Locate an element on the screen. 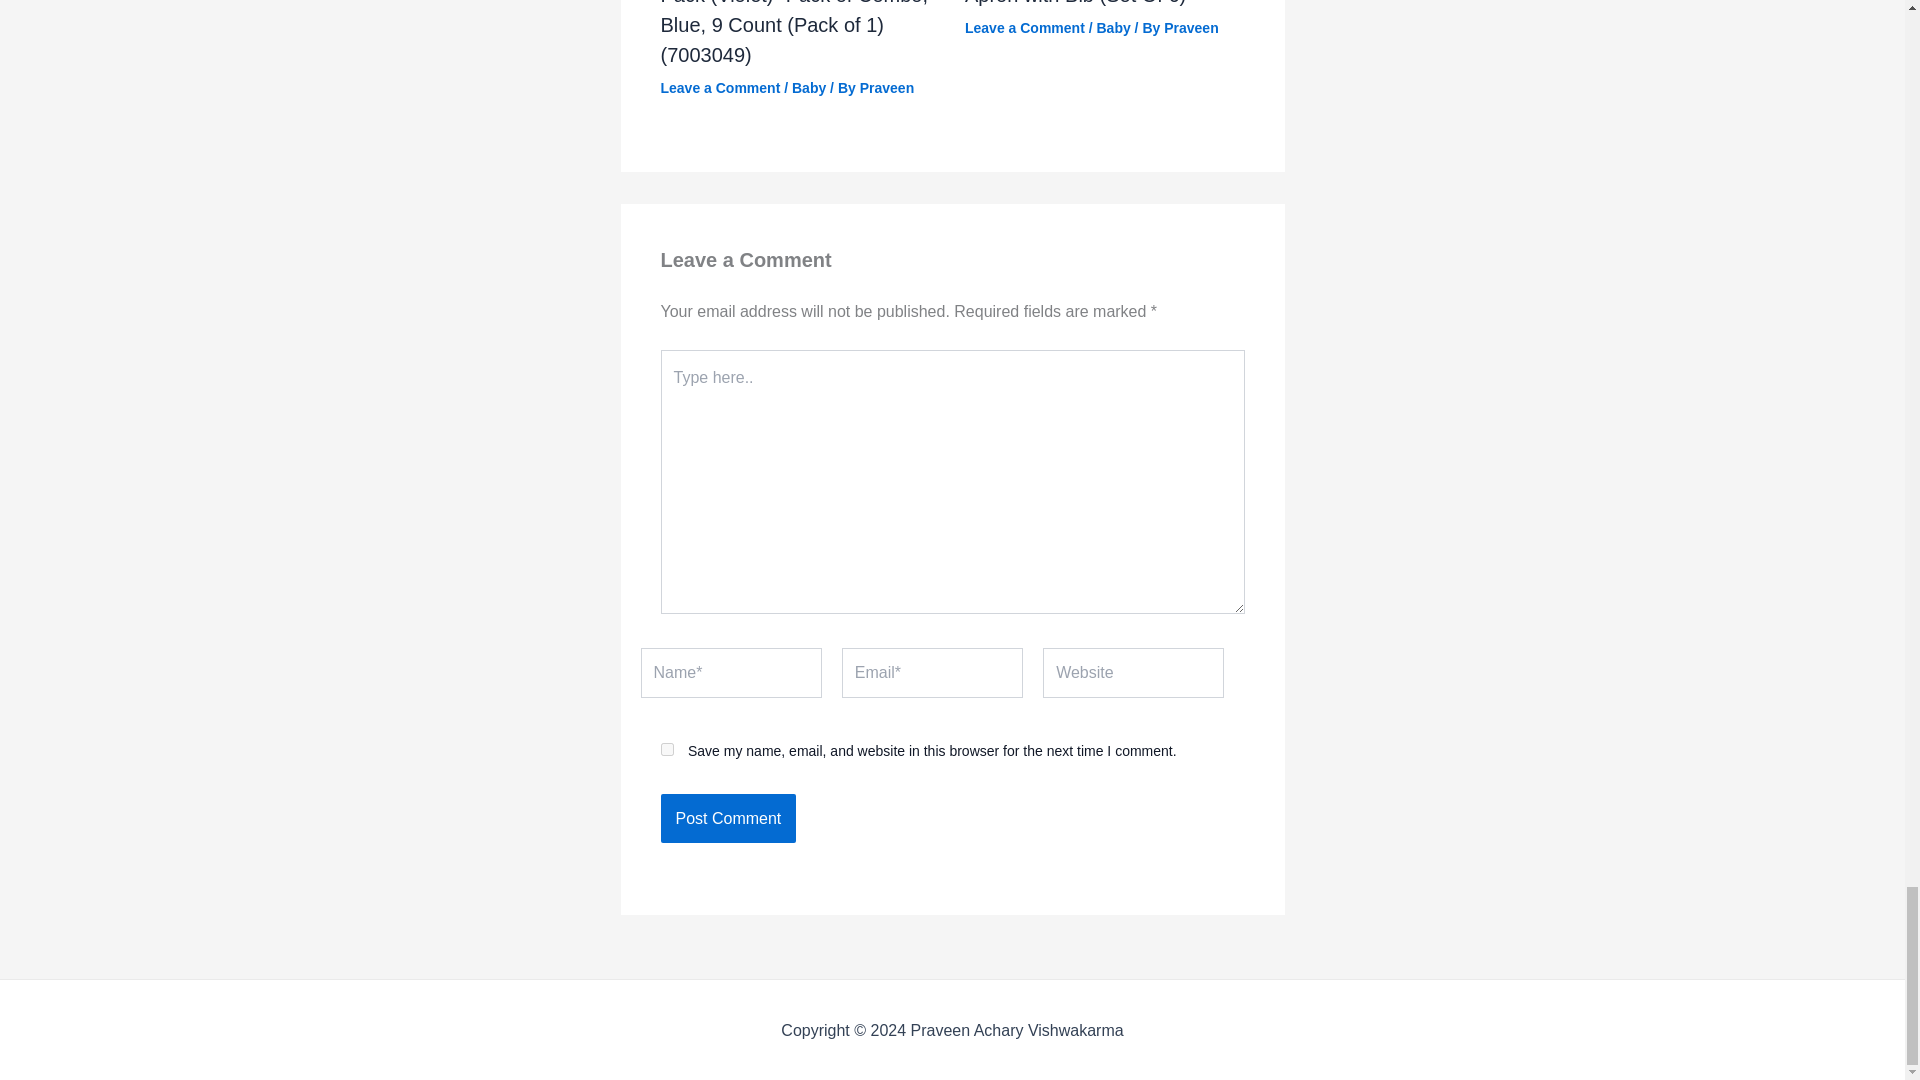 The height and width of the screenshot is (1080, 1920). View all posts by Praveen is located at coordinates (886, 88).